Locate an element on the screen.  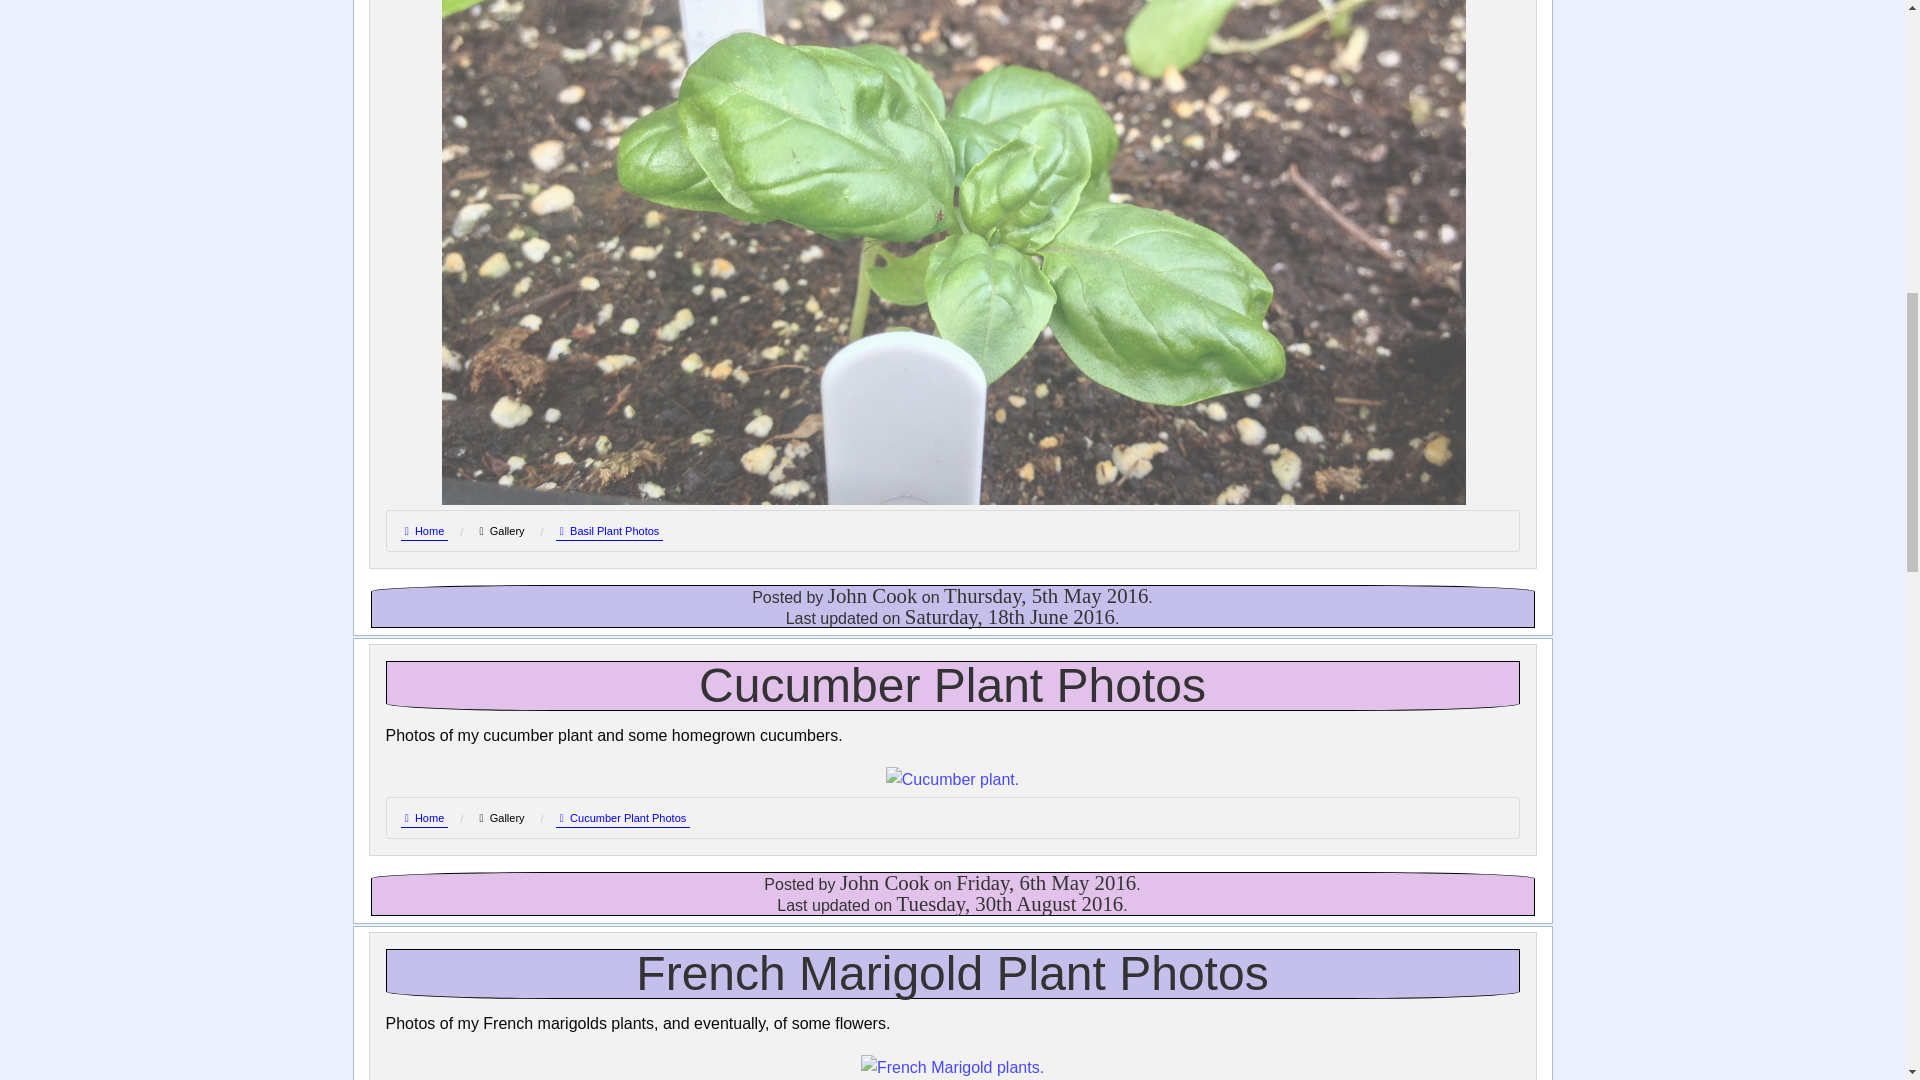
Gallery is located at coordinates (501, 530).